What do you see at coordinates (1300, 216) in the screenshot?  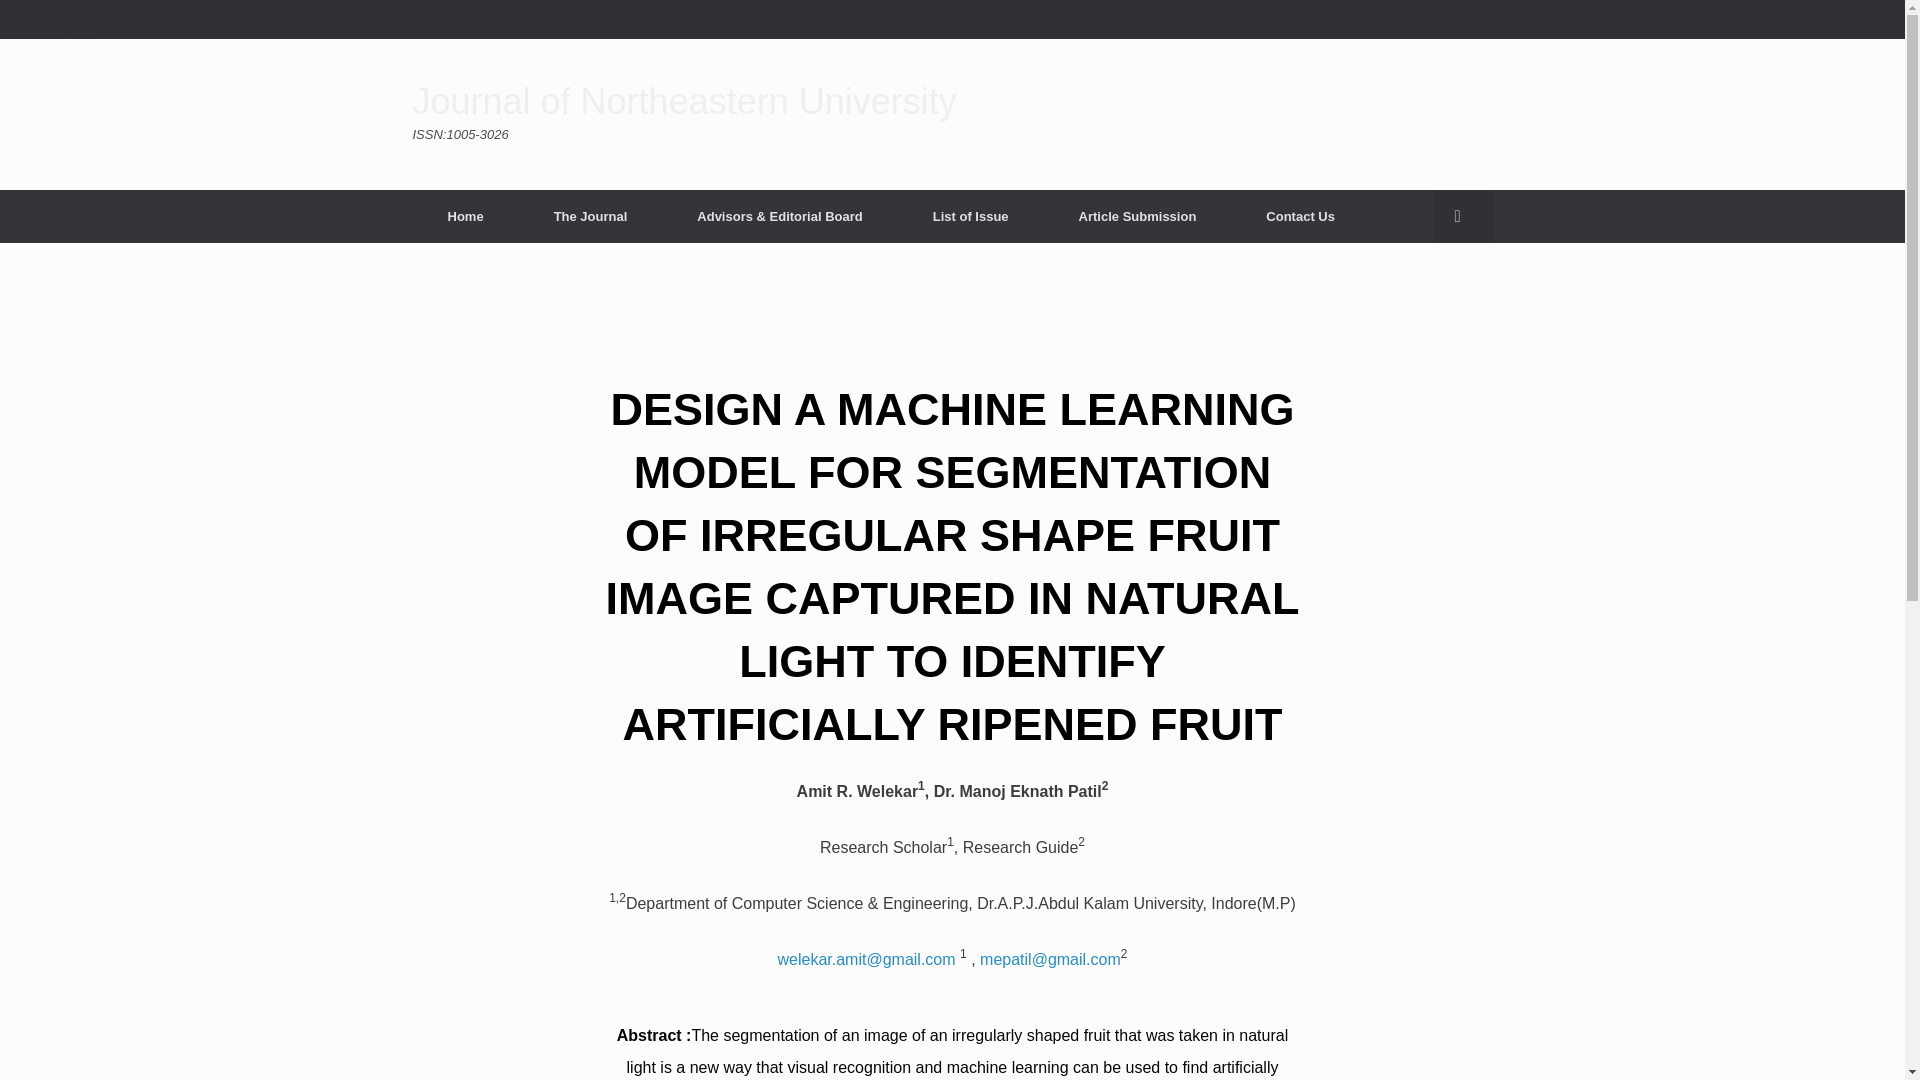 I see `Contact Us` at bounding box center [1300, 216].